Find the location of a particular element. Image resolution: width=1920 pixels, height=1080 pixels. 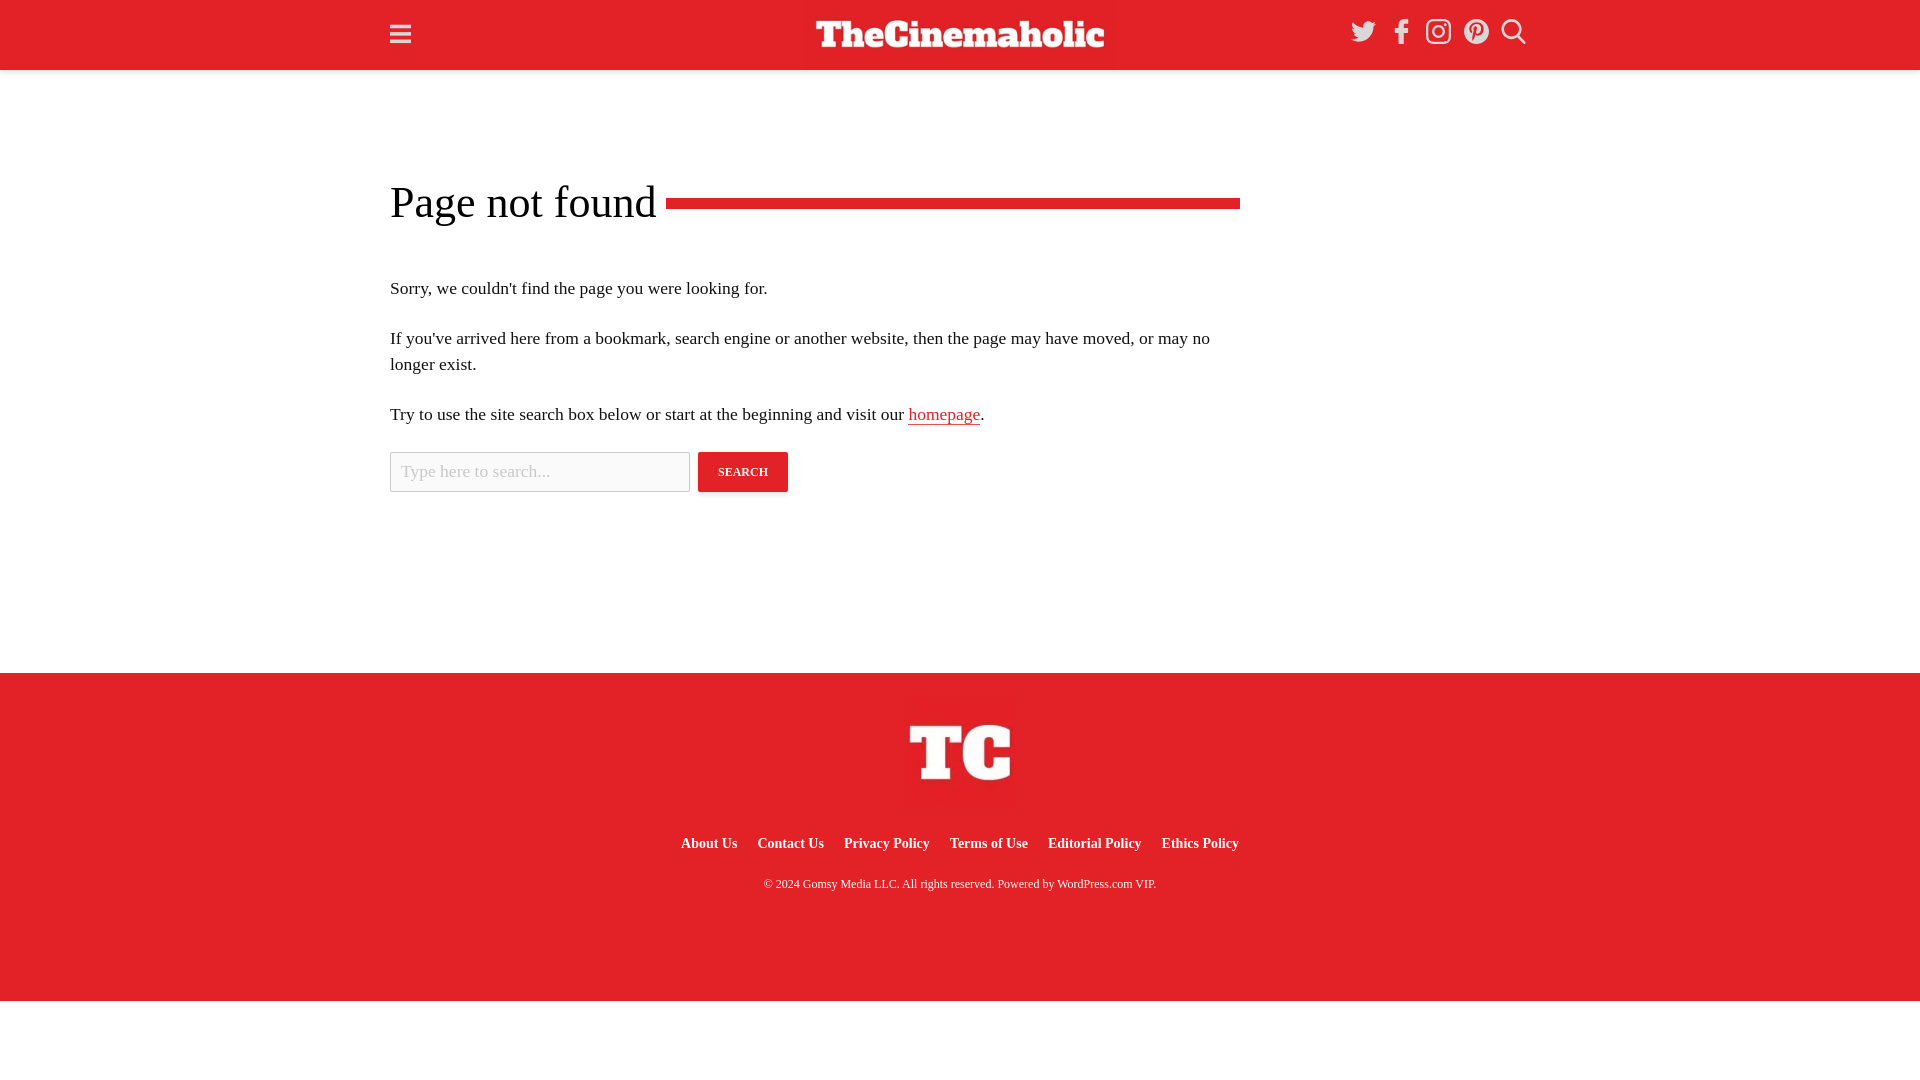

Editorial Policy is located at coordinates (1095, 843).